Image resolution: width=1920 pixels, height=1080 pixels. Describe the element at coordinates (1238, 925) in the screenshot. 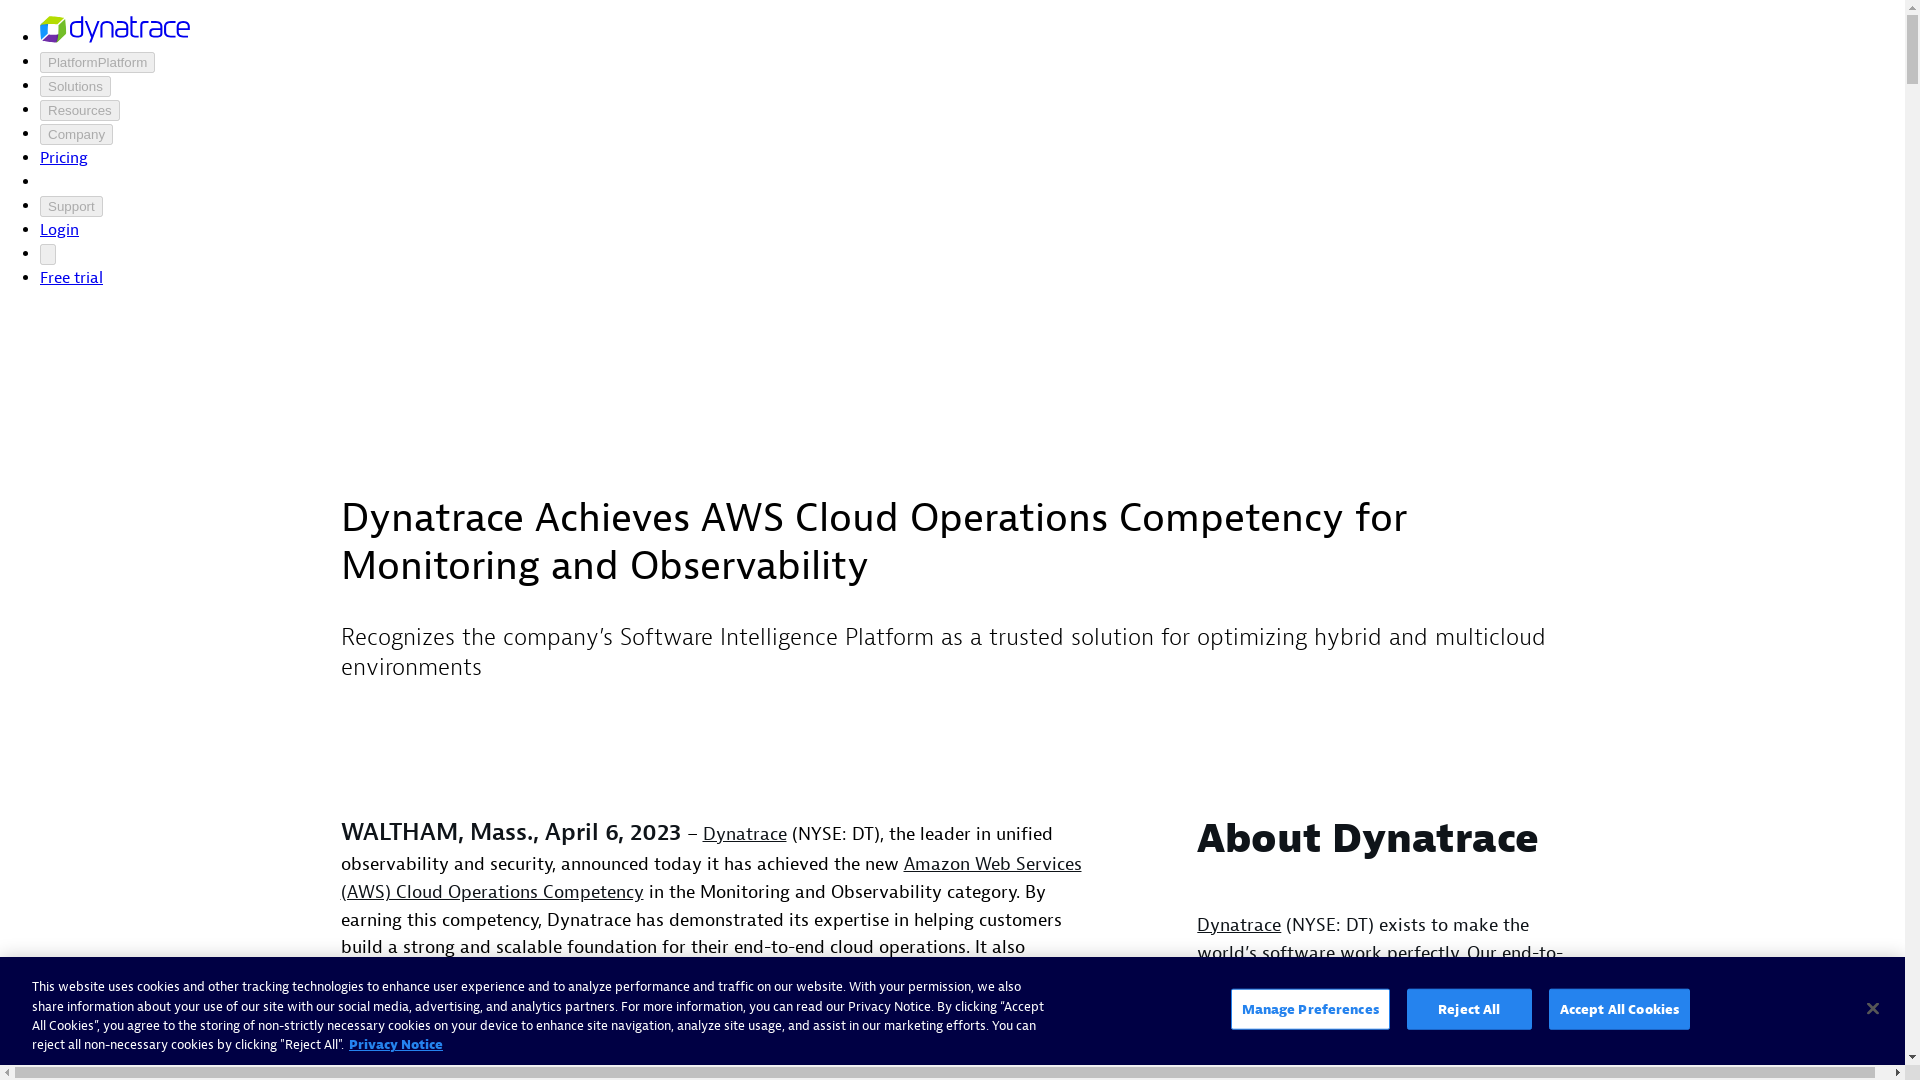

I see `Dynatrace` at that location.